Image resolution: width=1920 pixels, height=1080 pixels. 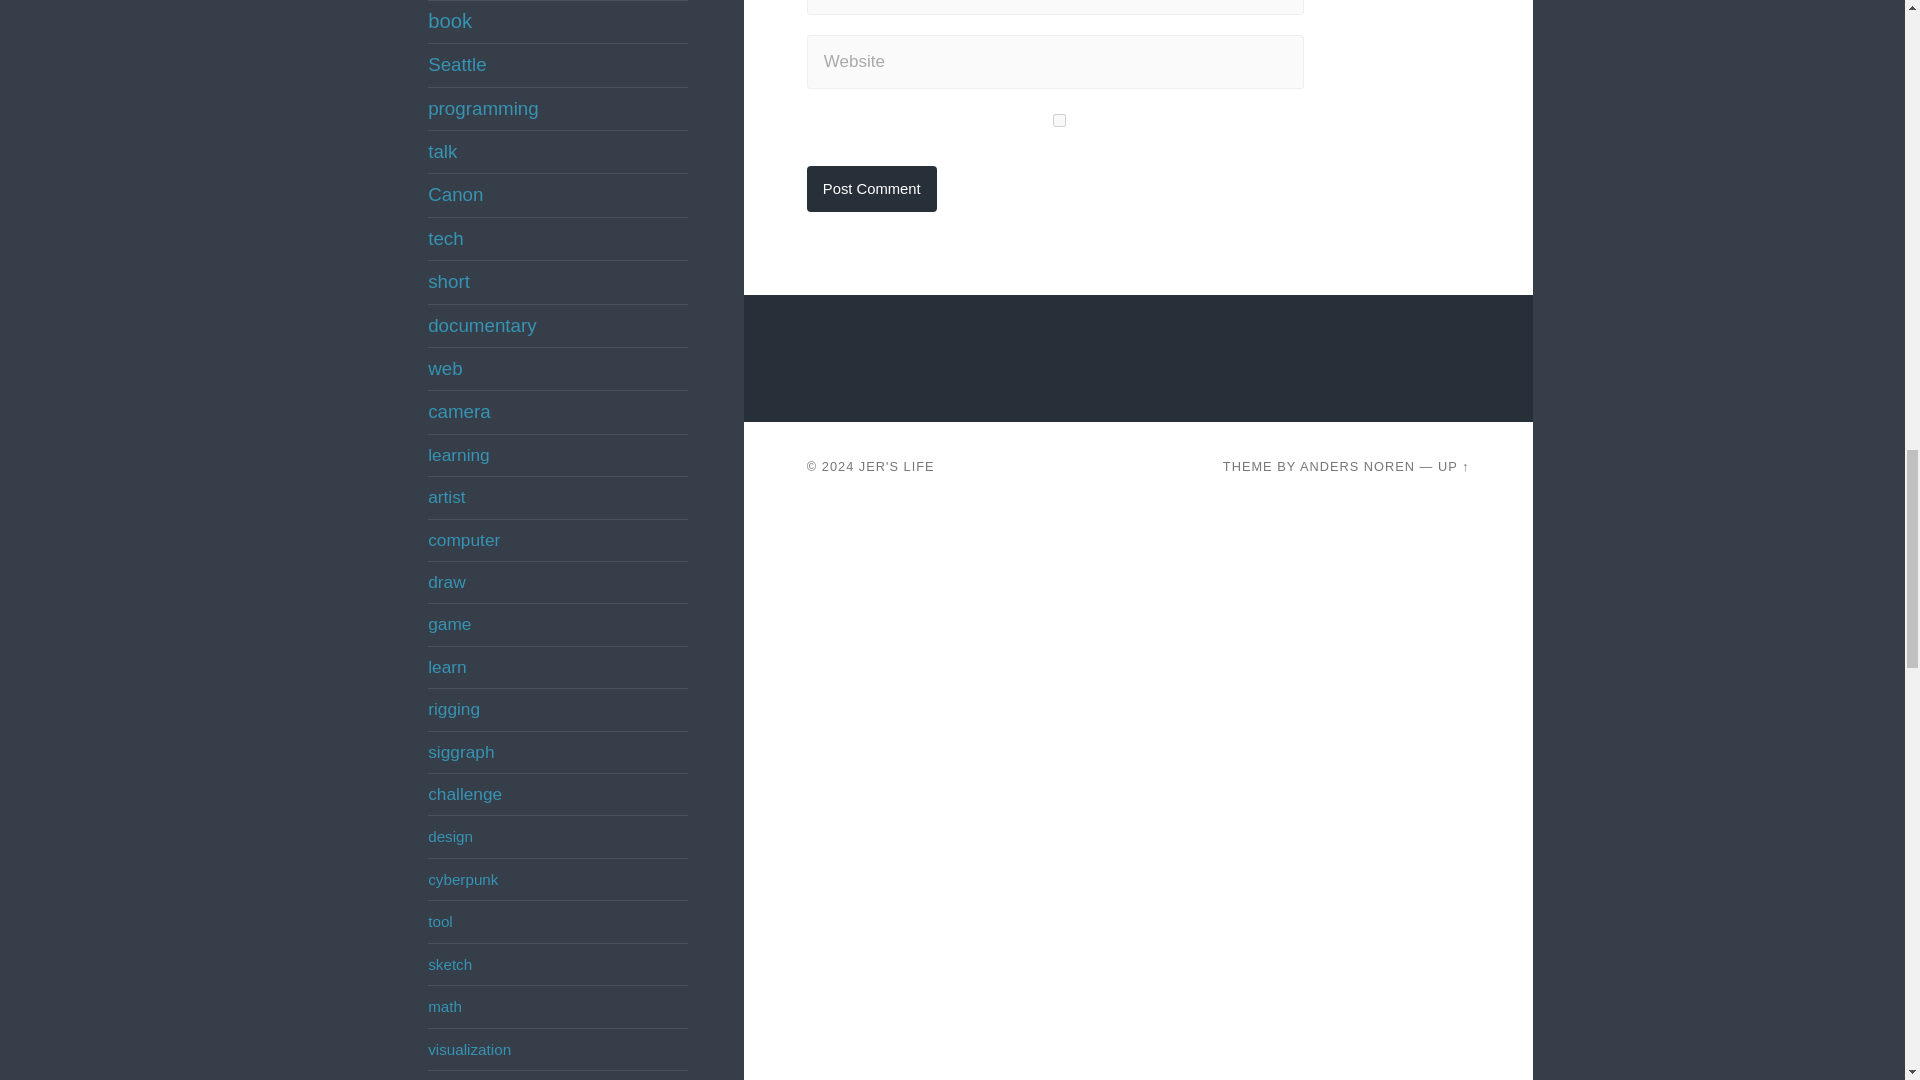 What do you see at coordinates (871, 189) in the screenshot?
I see `Post Comment` at bounding box center [871, 189].